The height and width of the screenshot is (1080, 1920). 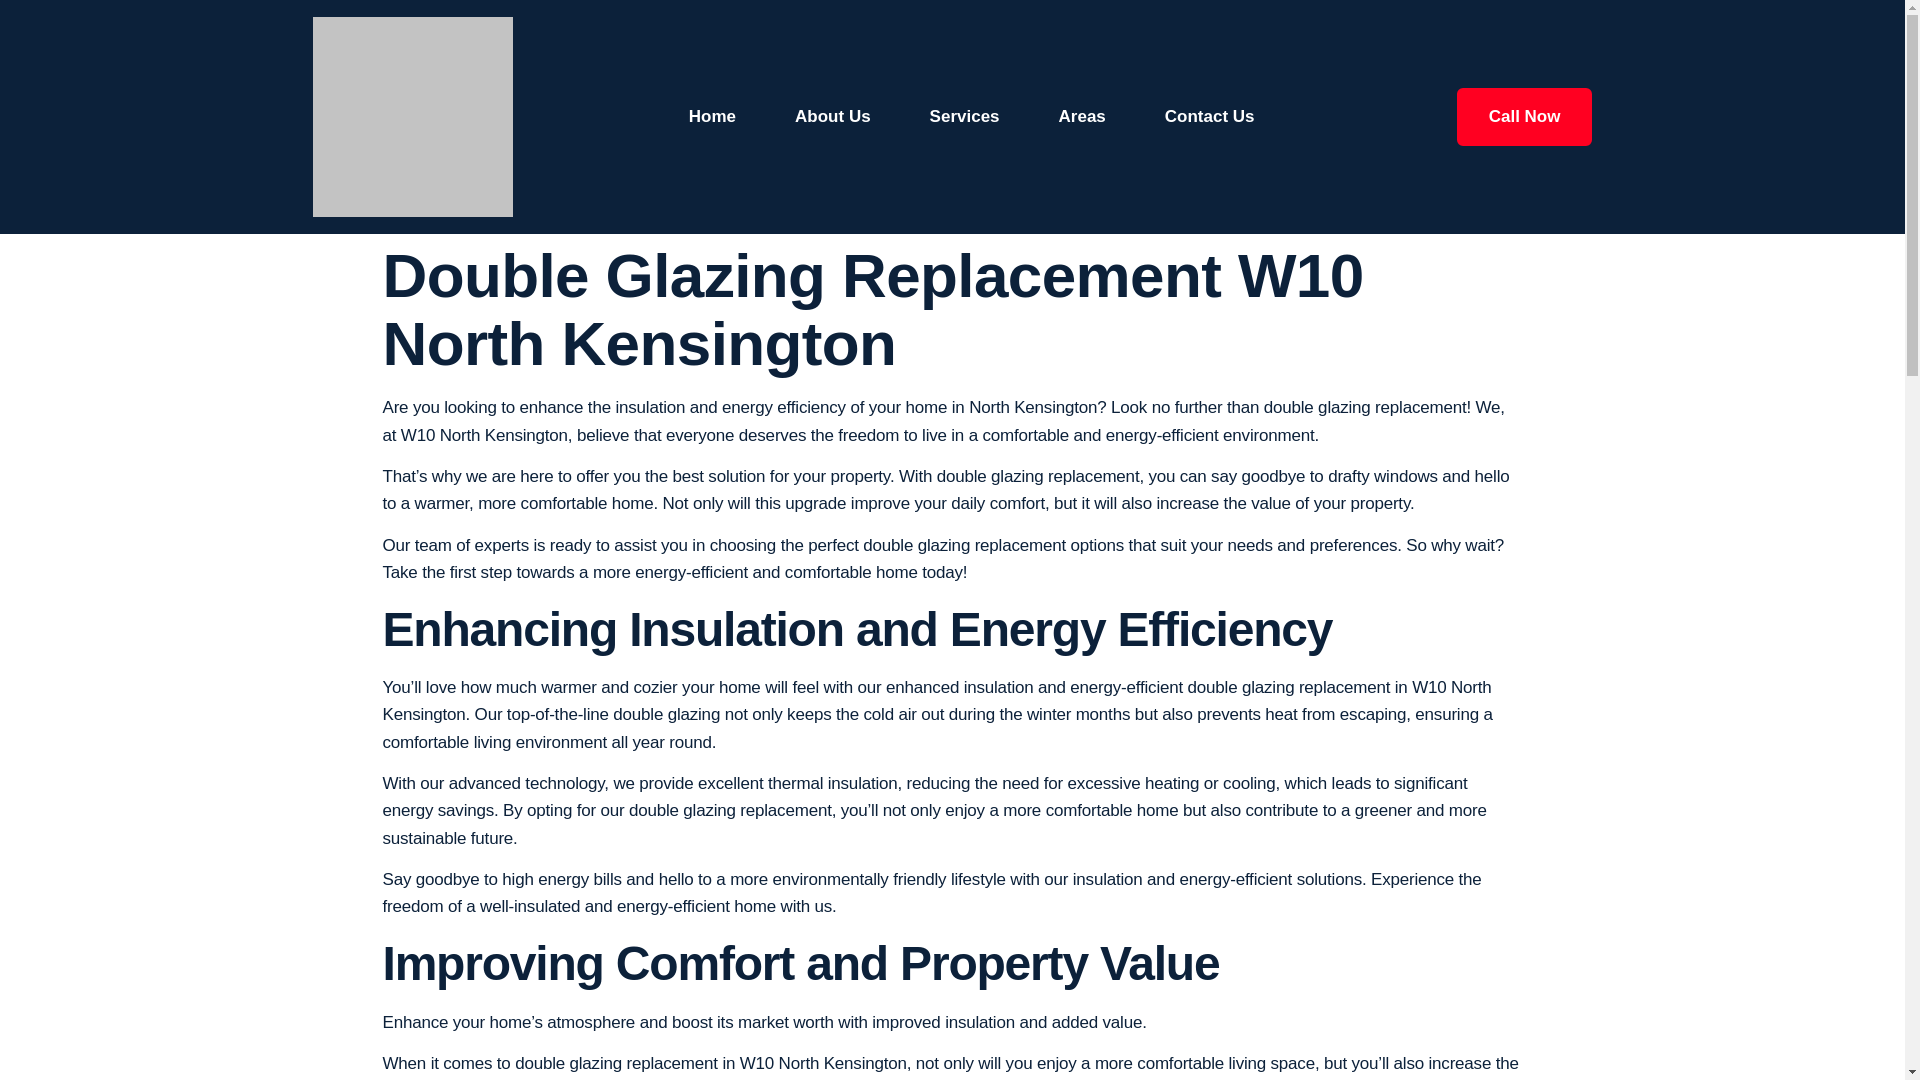 What do you see at coordinates (832, 116) in the screenshot?
I see `About Us` at bounding box center [832, 116].